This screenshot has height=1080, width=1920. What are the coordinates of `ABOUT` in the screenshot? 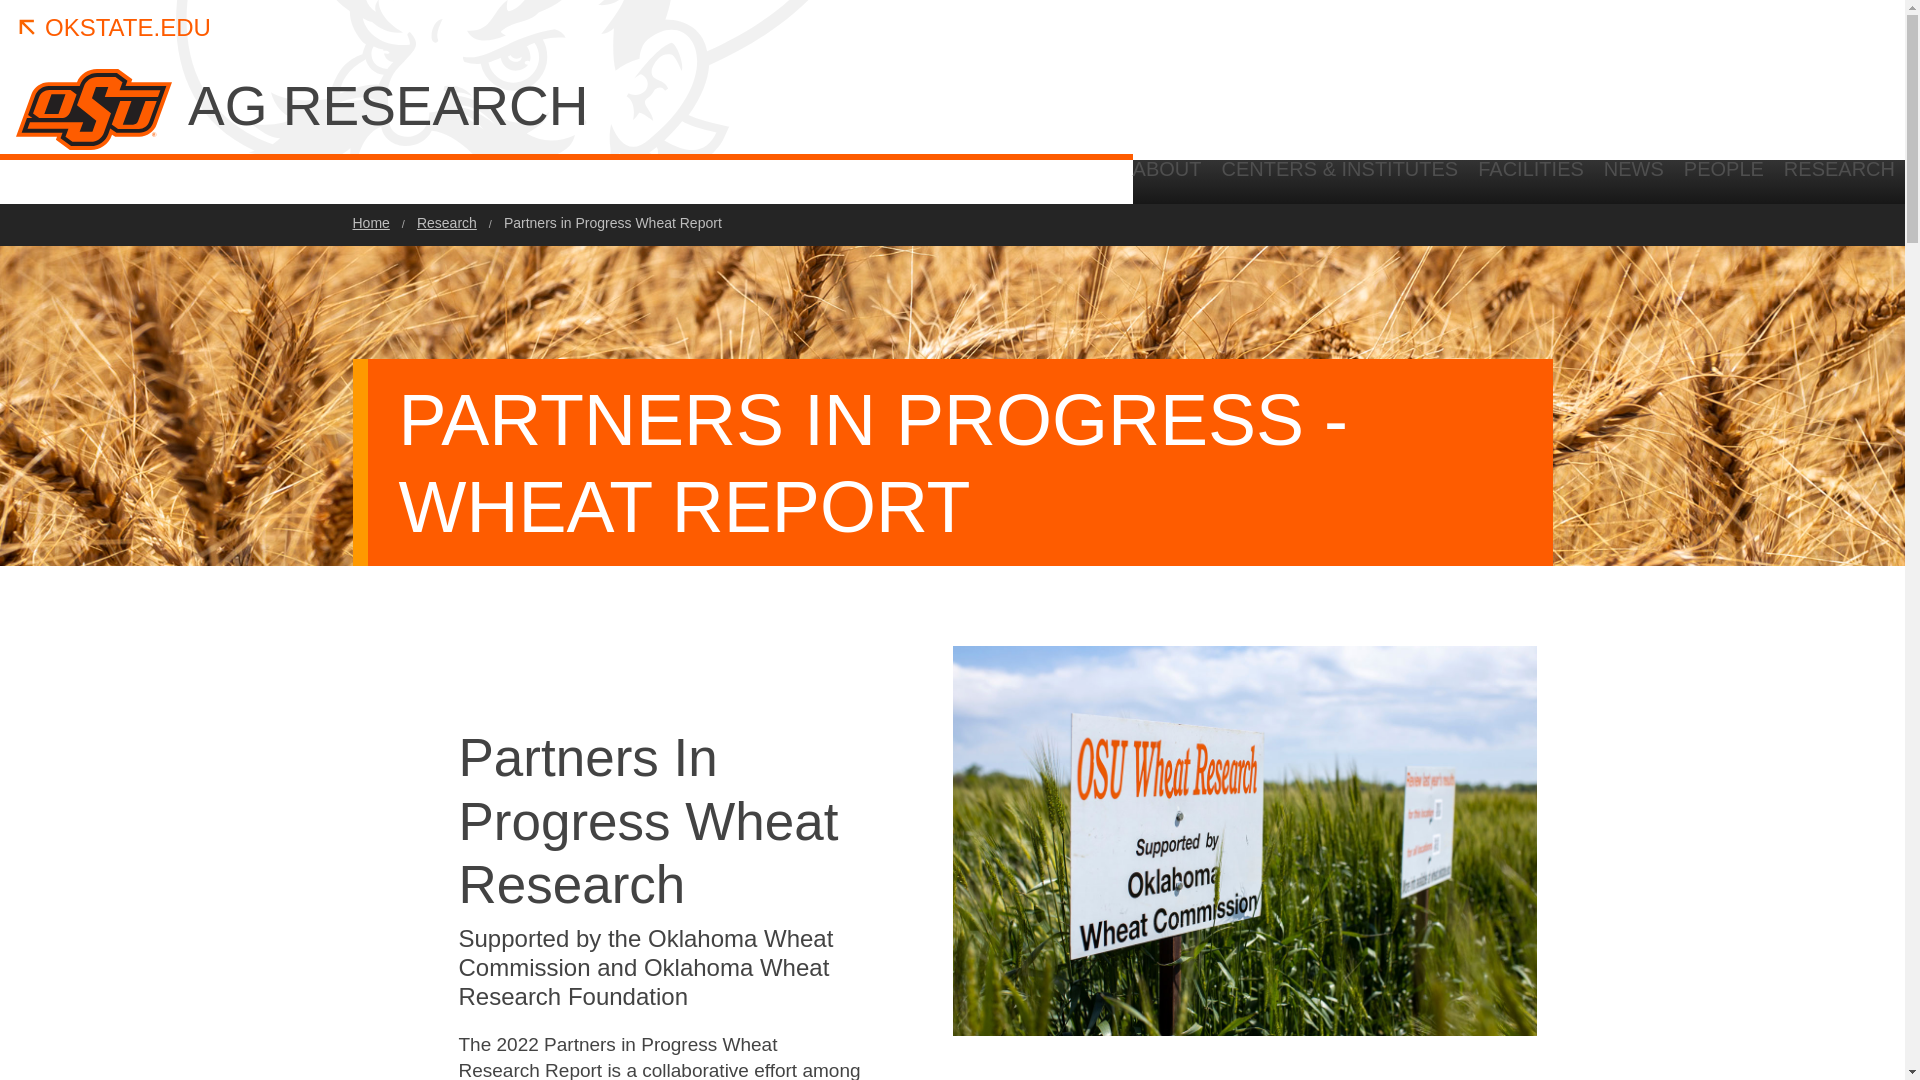 It's located at (1172, 176).